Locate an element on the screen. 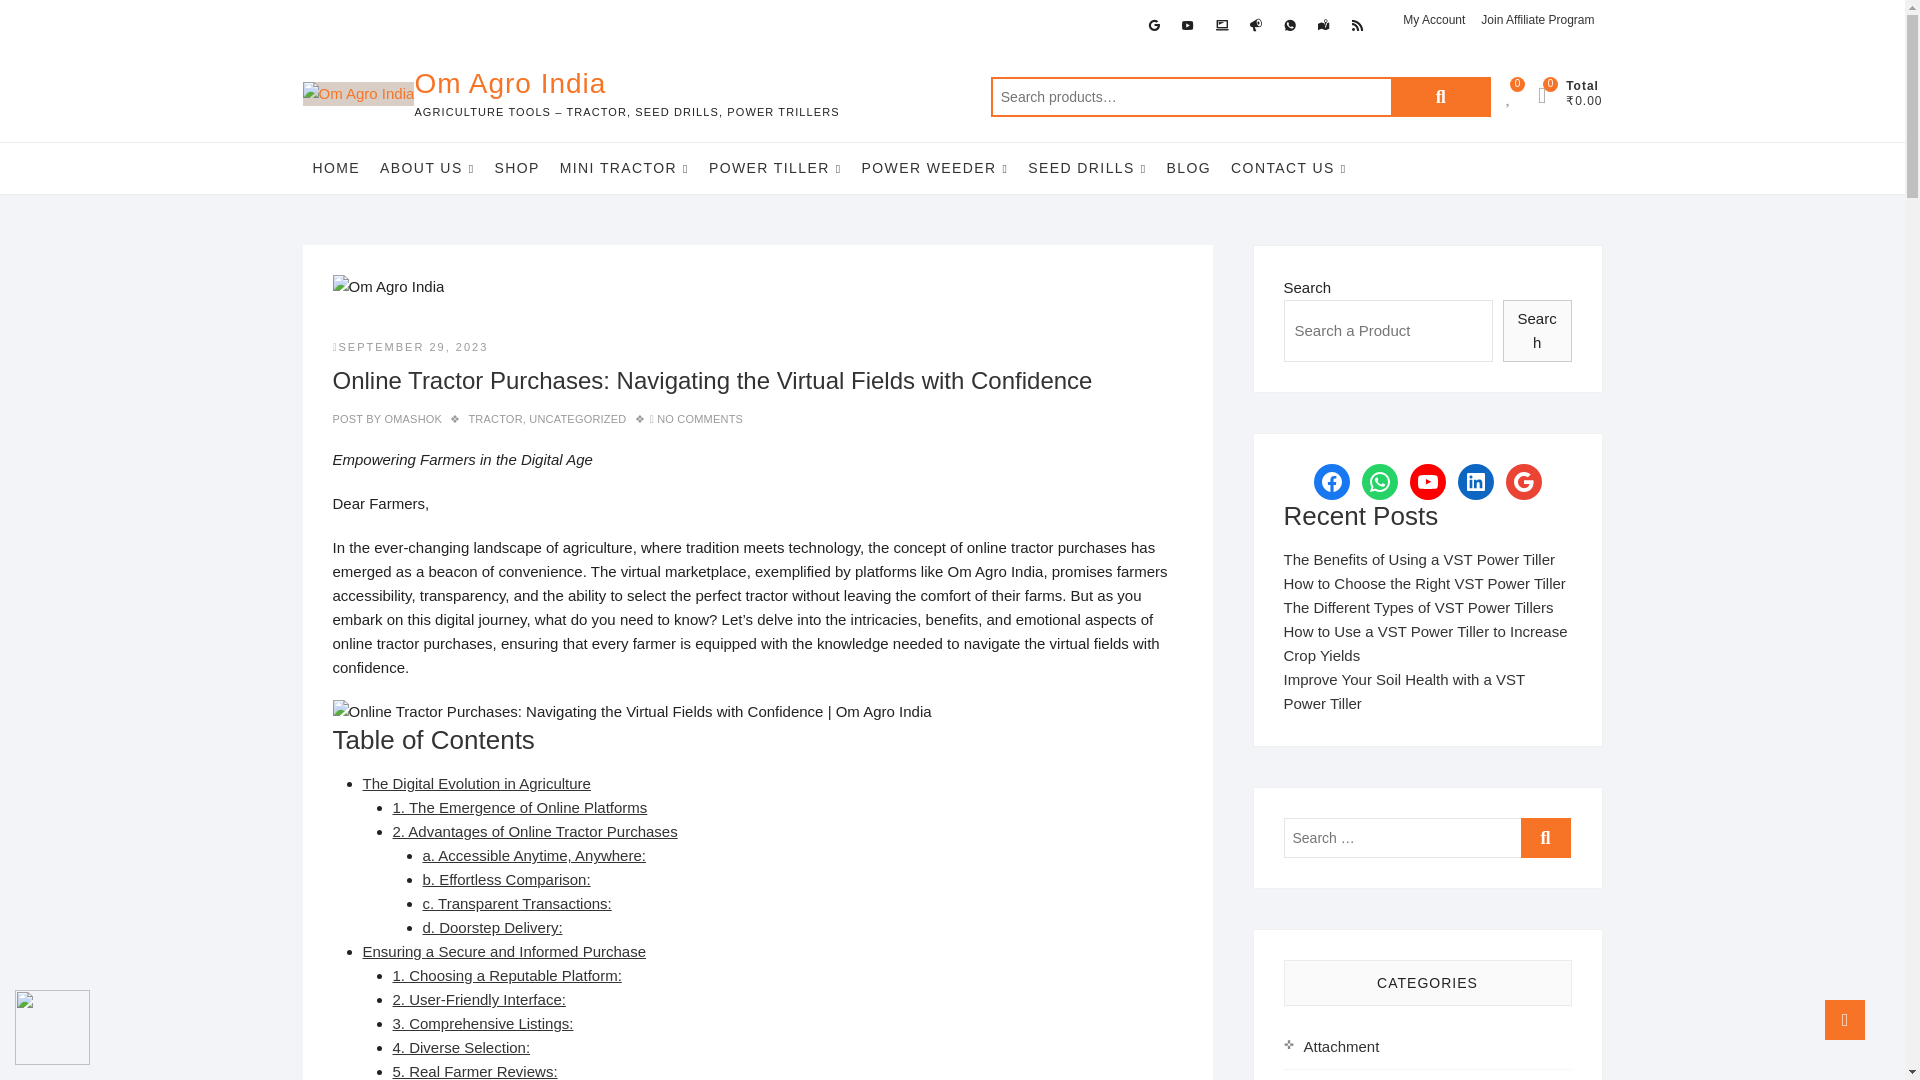 The height and width of the screenshot is (1080, 1920). Join Affiliate Program is located at coordinates (1536, 20).